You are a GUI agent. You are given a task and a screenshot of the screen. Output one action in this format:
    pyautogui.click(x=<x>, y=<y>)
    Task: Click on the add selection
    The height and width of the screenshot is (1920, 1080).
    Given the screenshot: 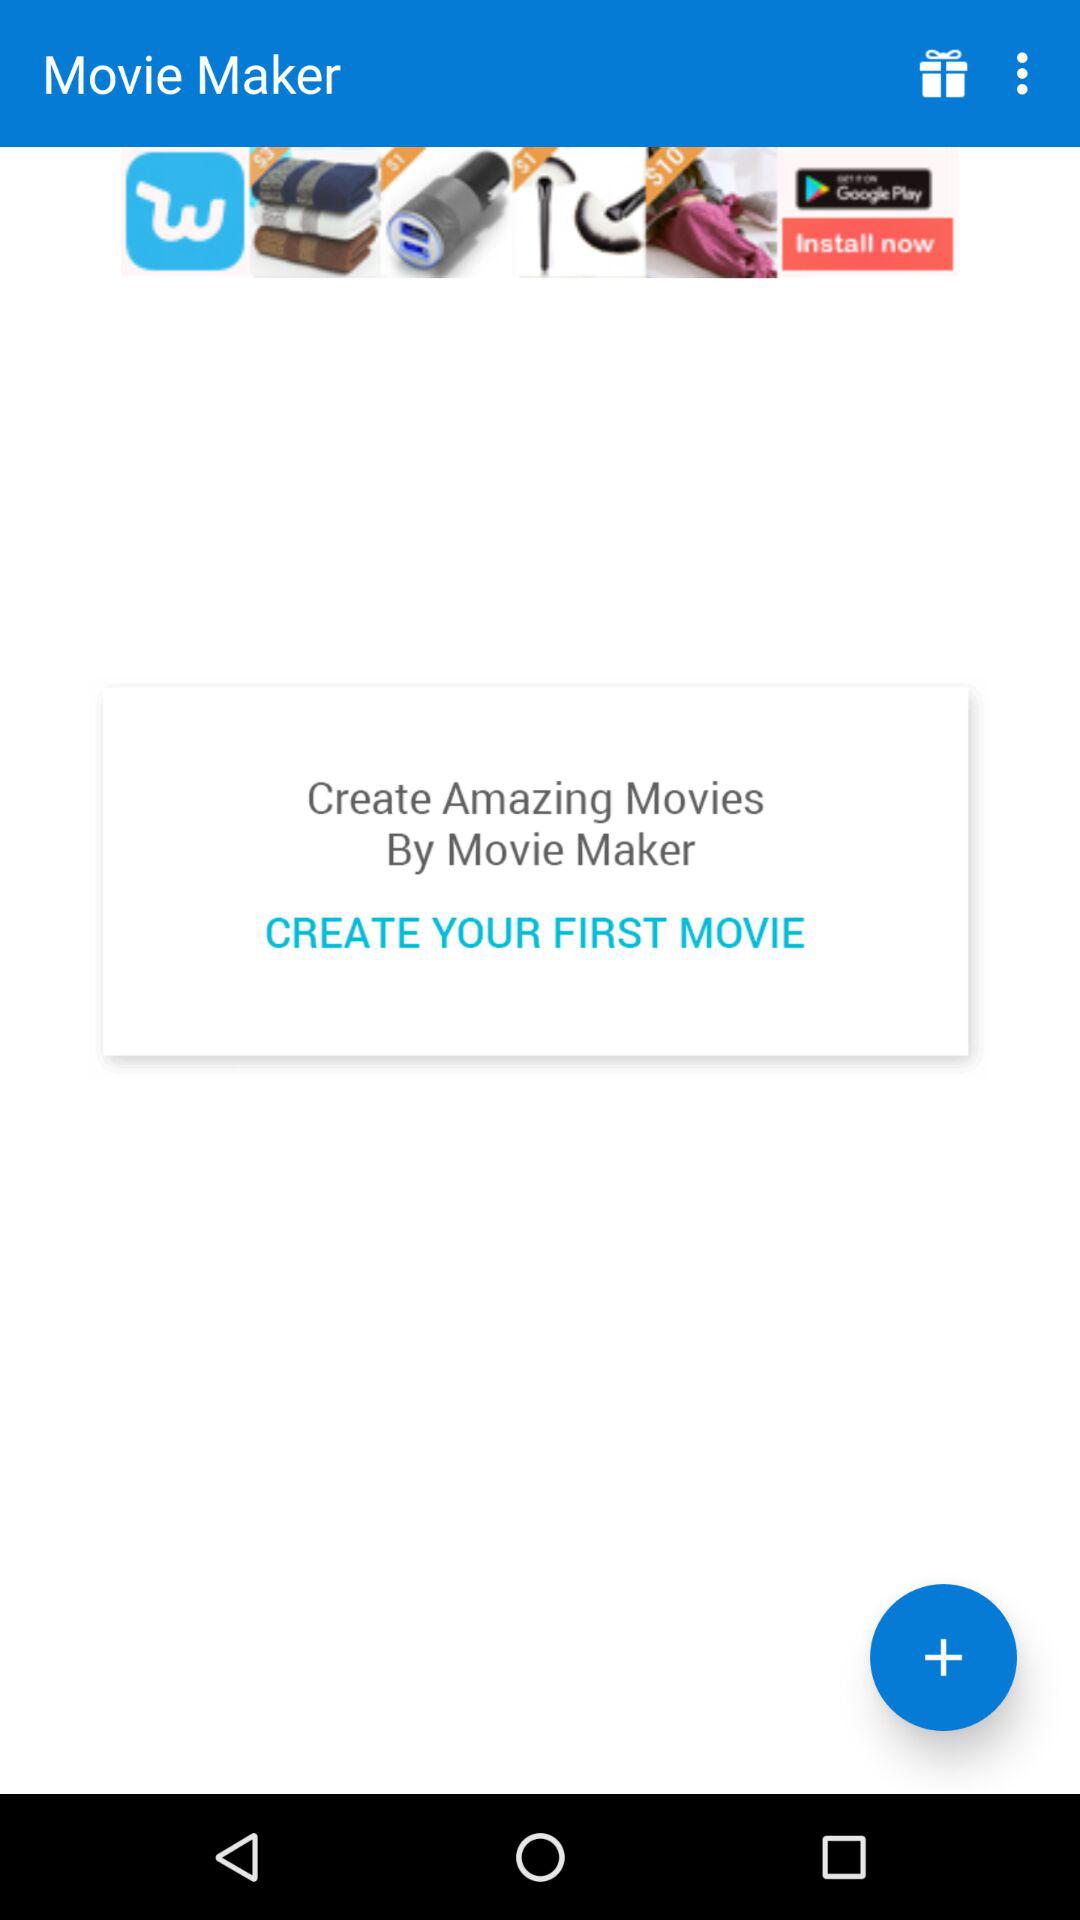 What is the action you would take?
    pyautogui.click(x=944, y=1658)
    